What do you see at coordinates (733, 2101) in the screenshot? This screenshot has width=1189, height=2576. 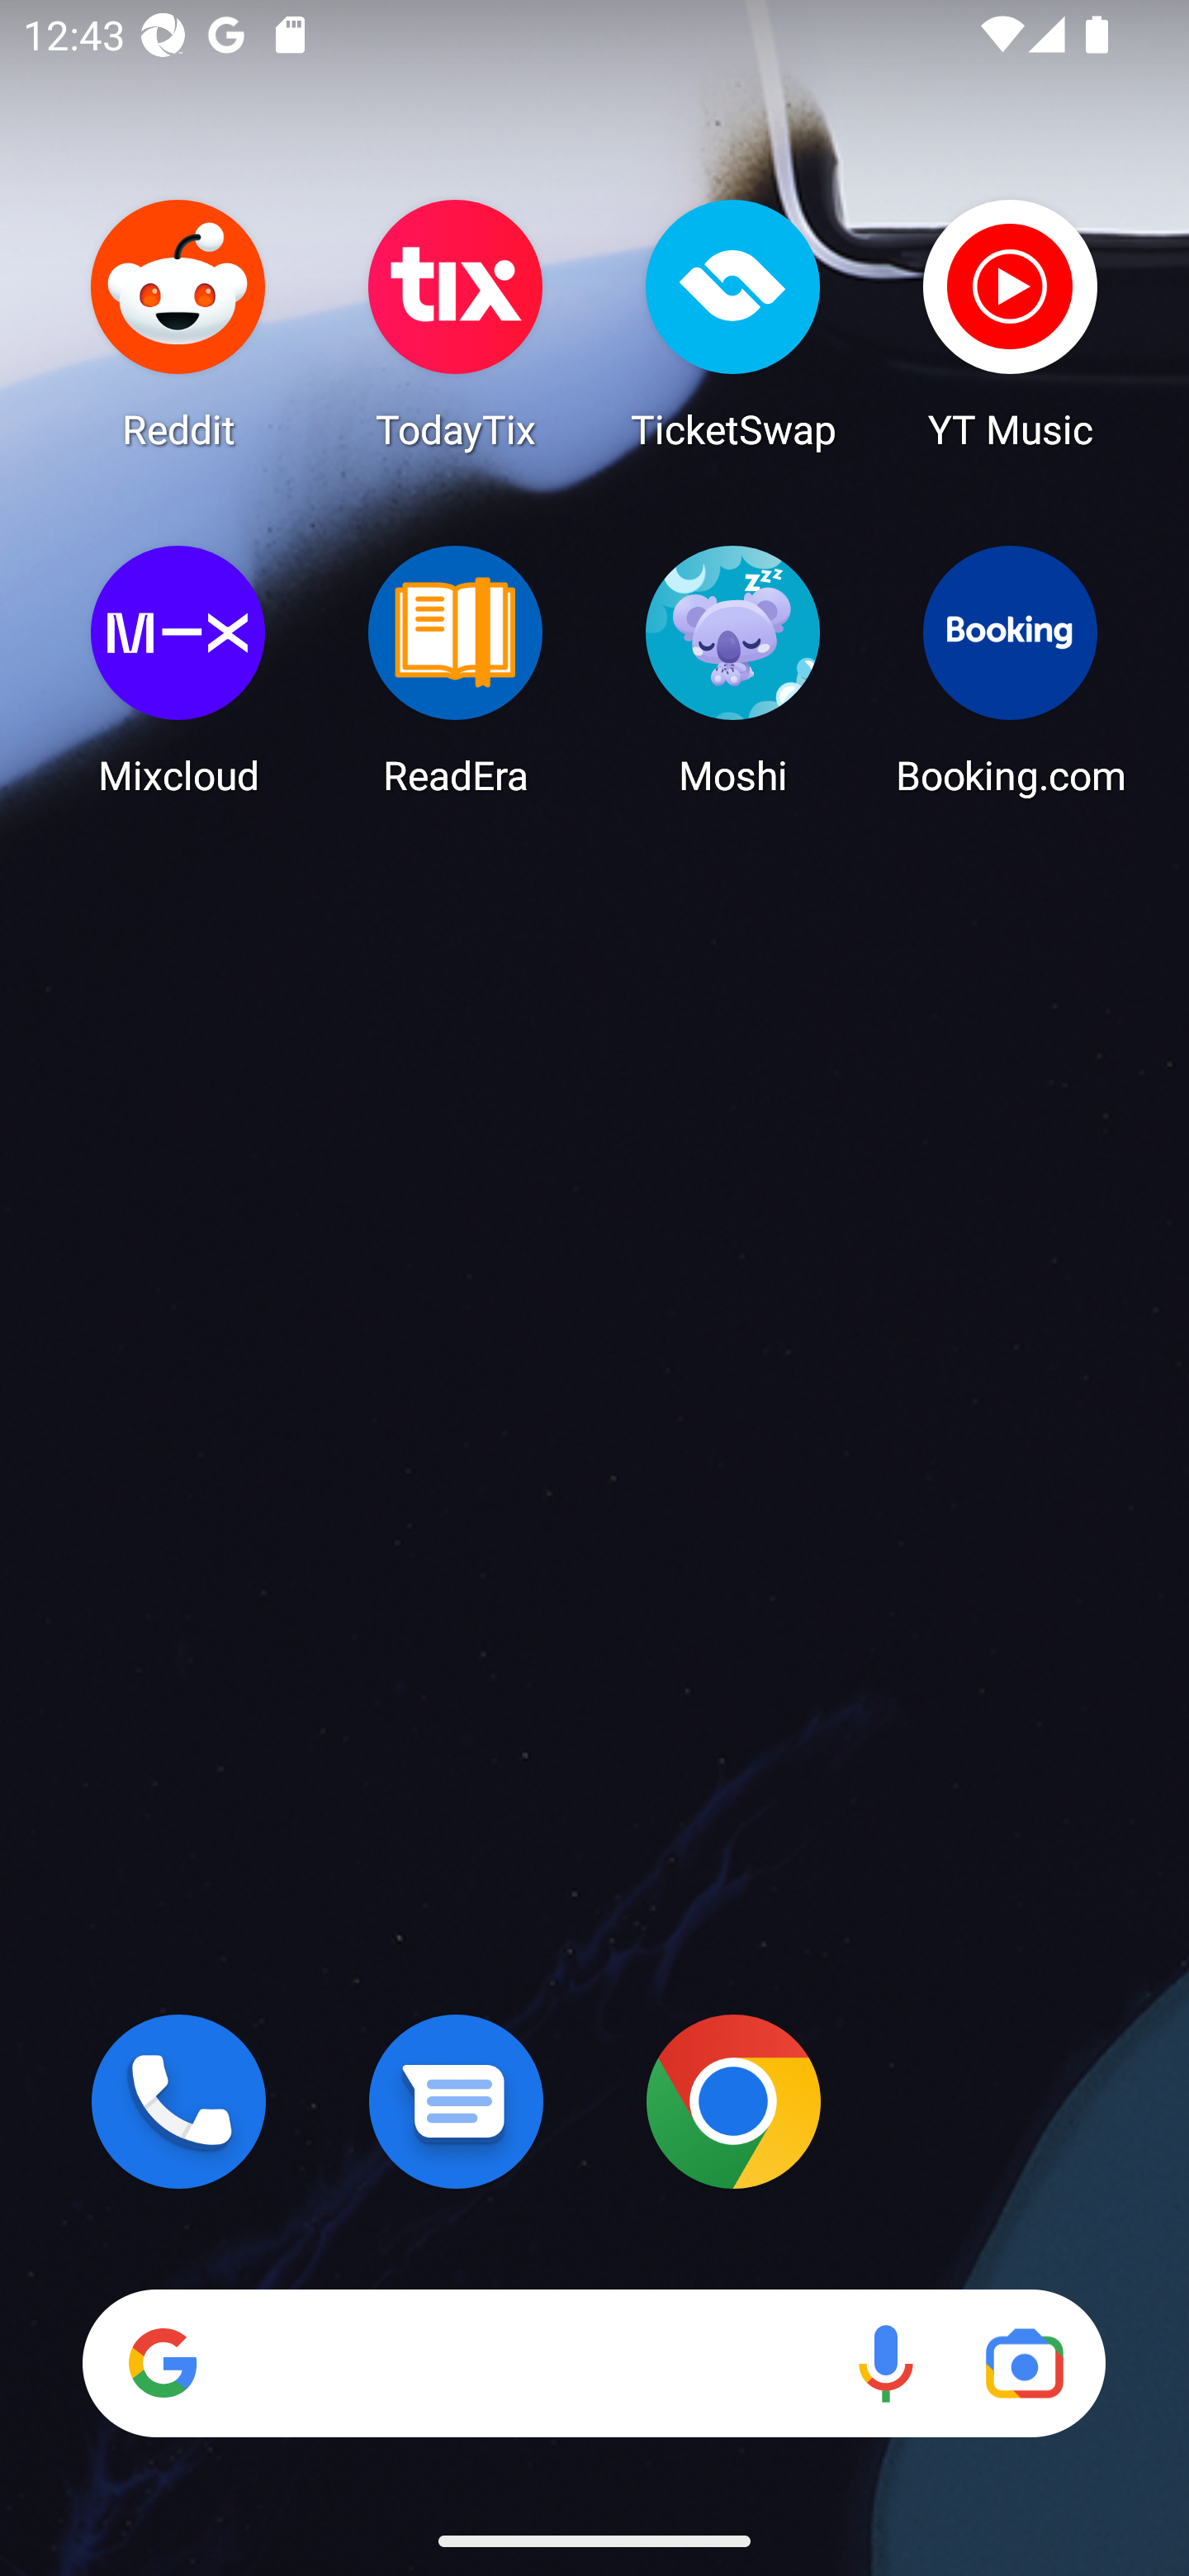 I see `Chrome` at bounding box center [733, 2101].